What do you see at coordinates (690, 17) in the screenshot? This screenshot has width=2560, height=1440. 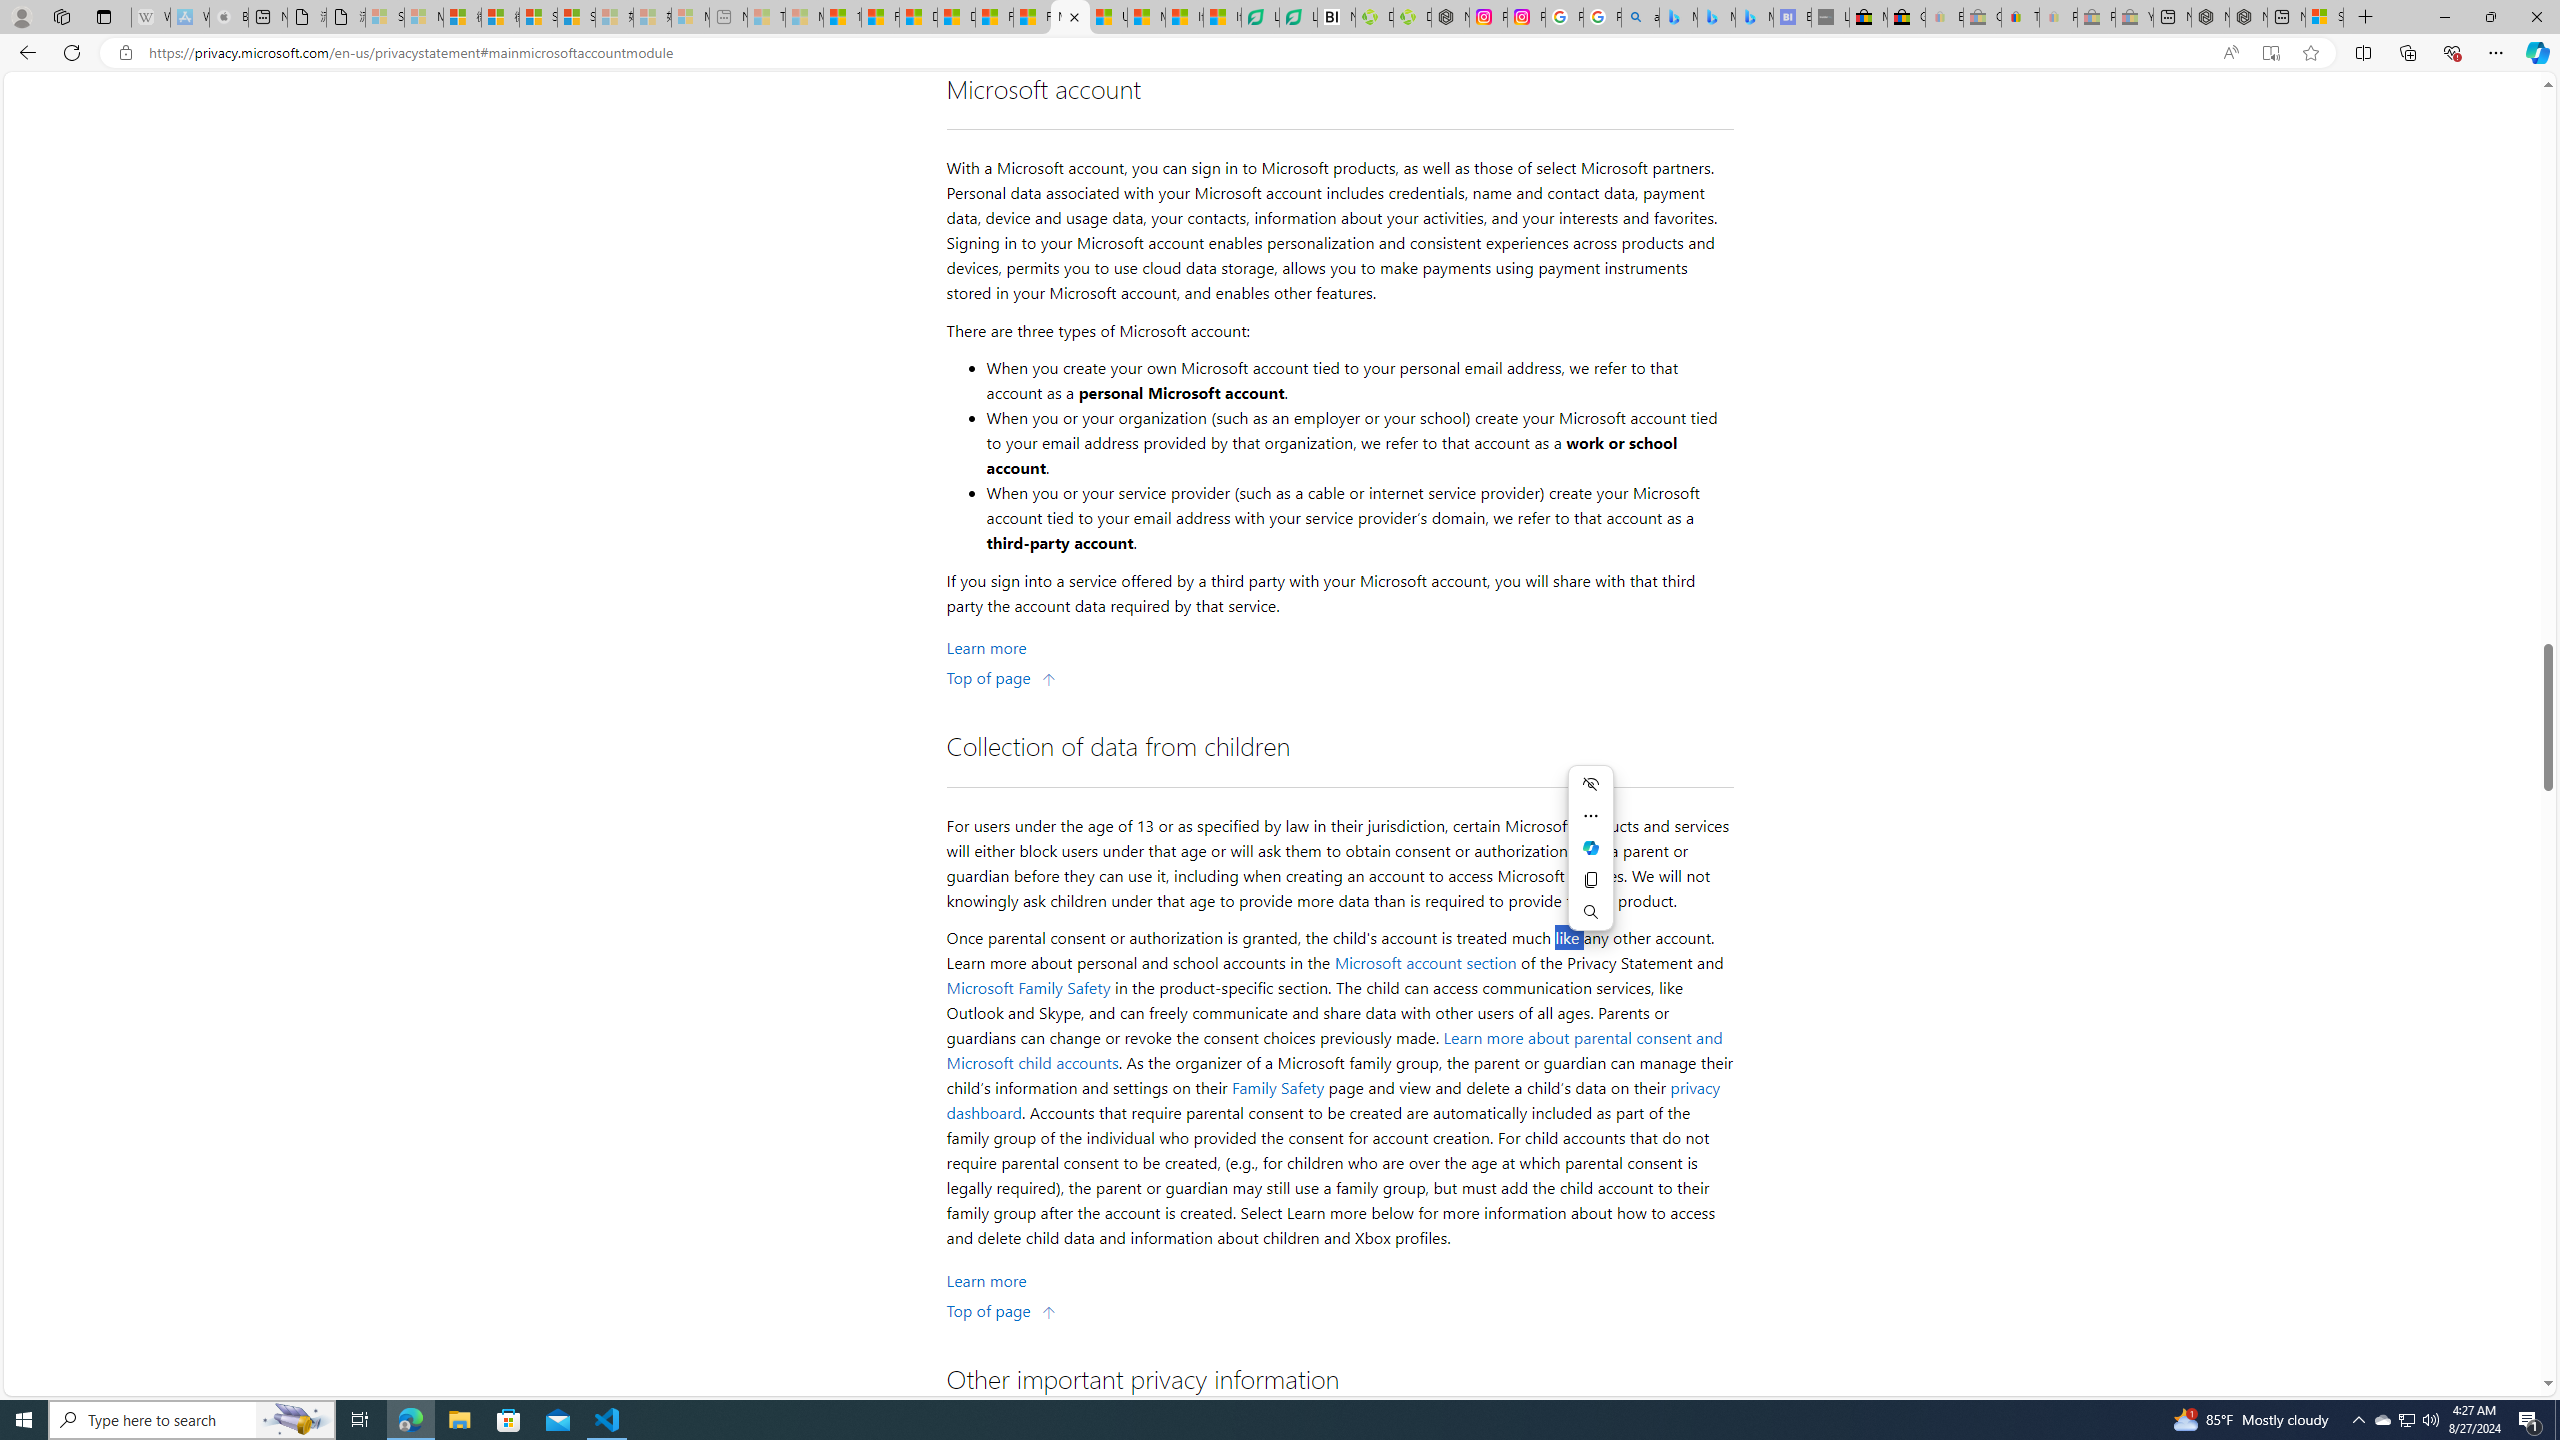 I see `Microsoft account | Account Checkup - Sleeping` at bounding box center [690, 17].